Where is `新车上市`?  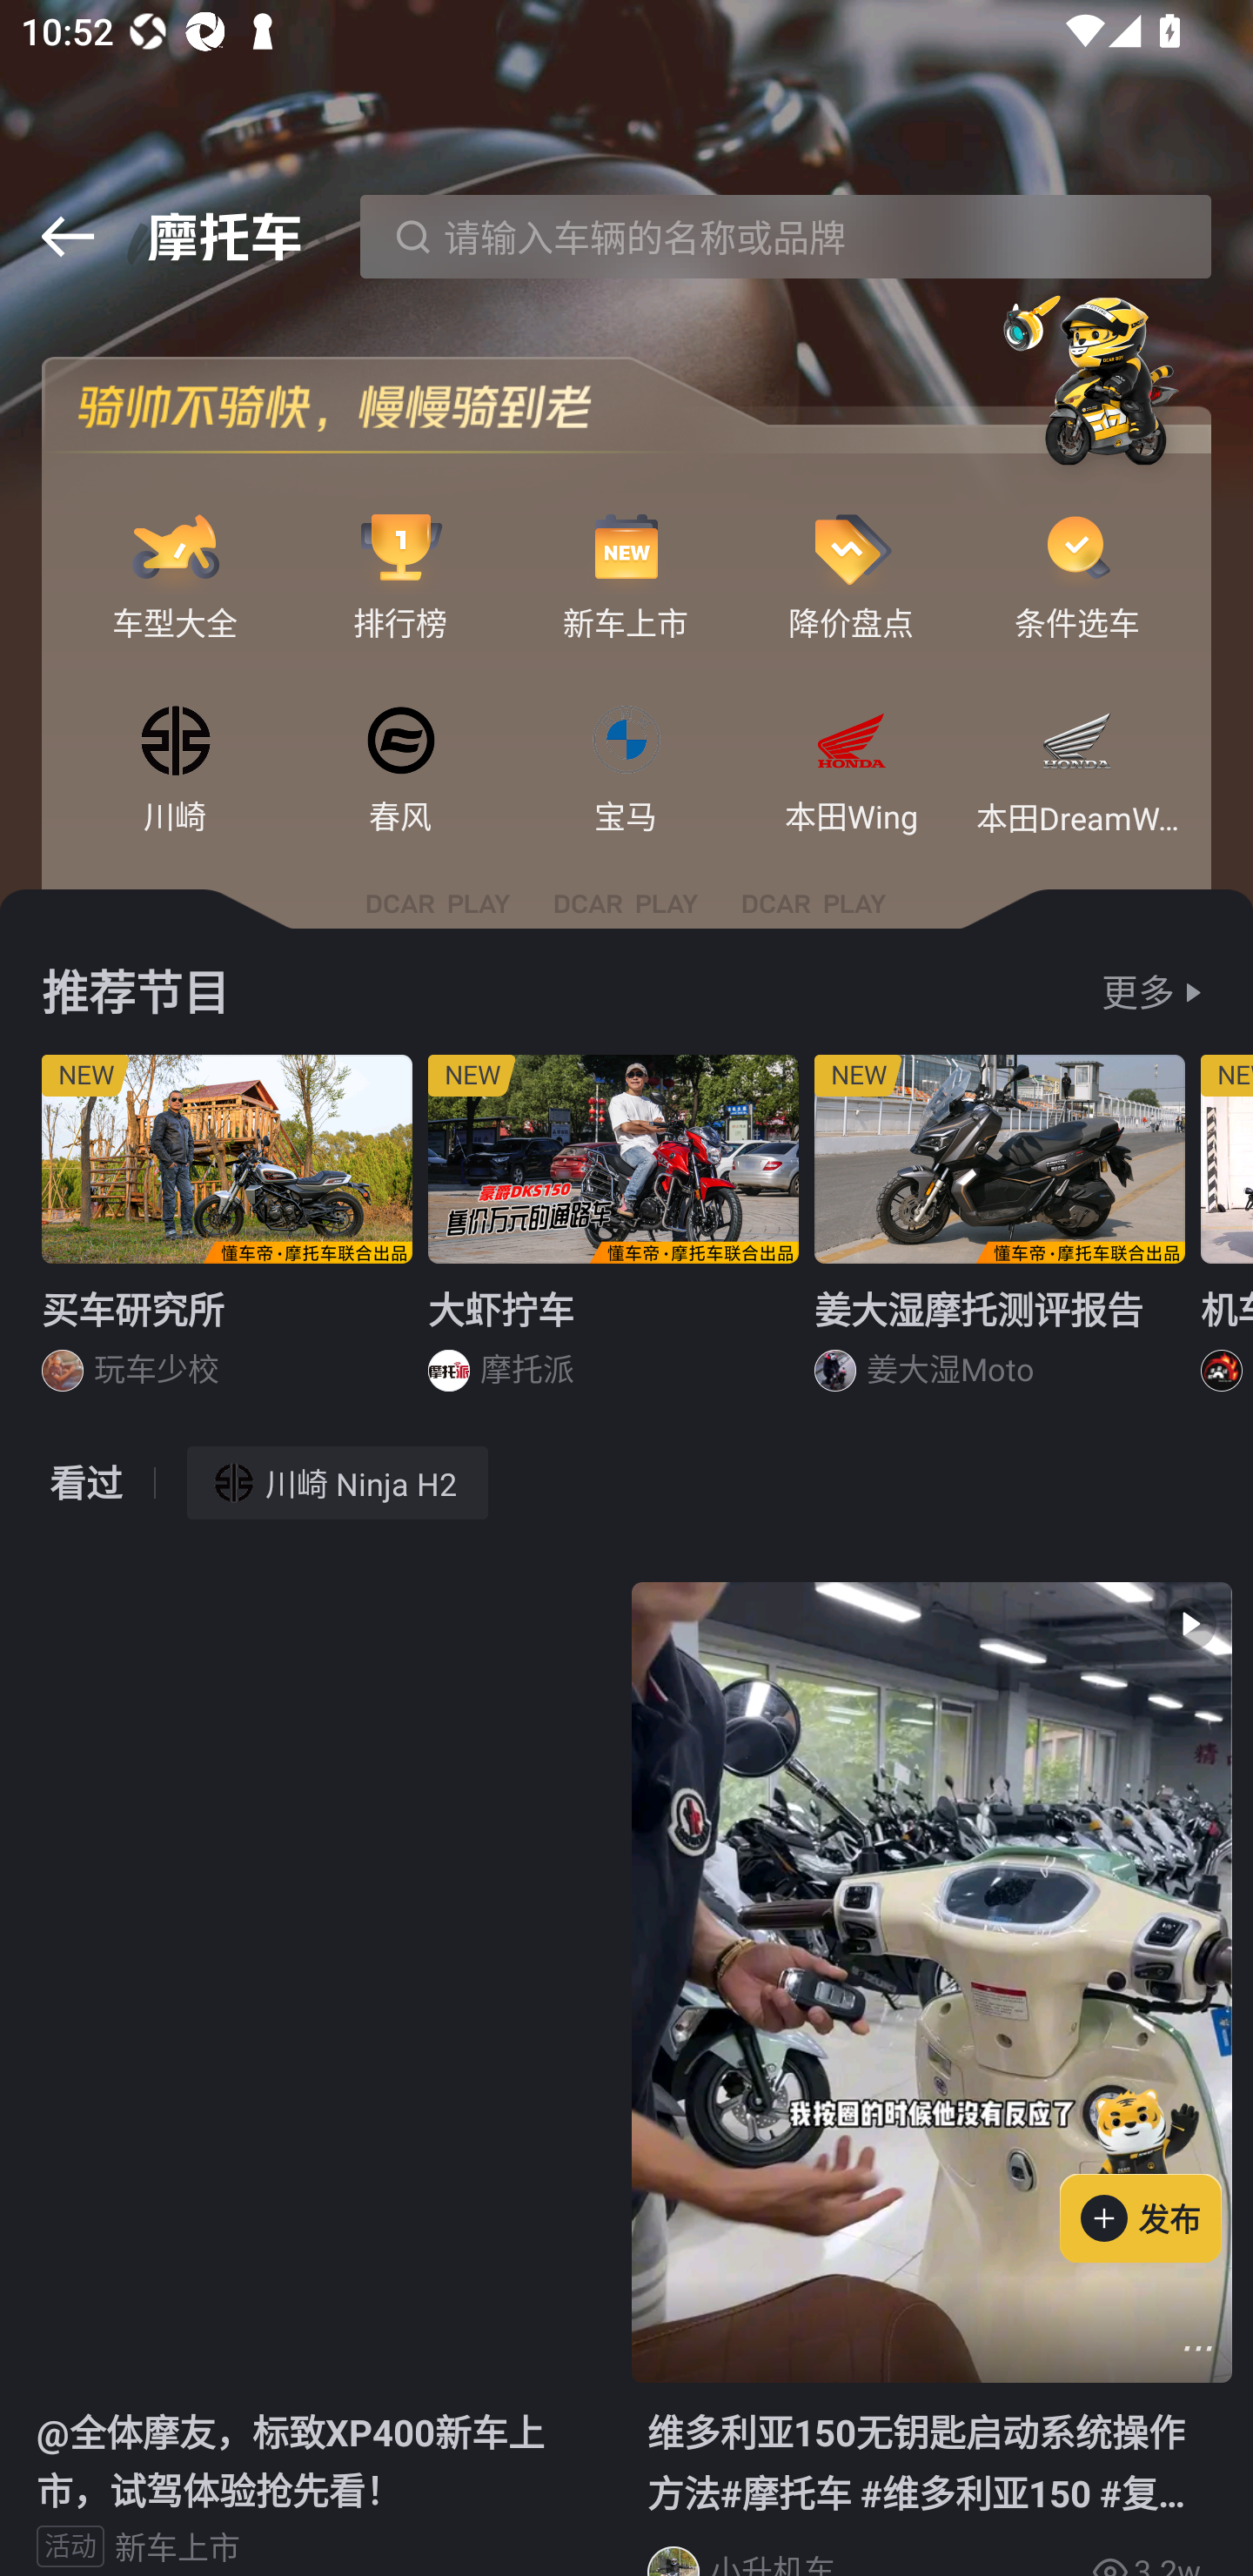
新车上市 is located at coordinates (626, 549).